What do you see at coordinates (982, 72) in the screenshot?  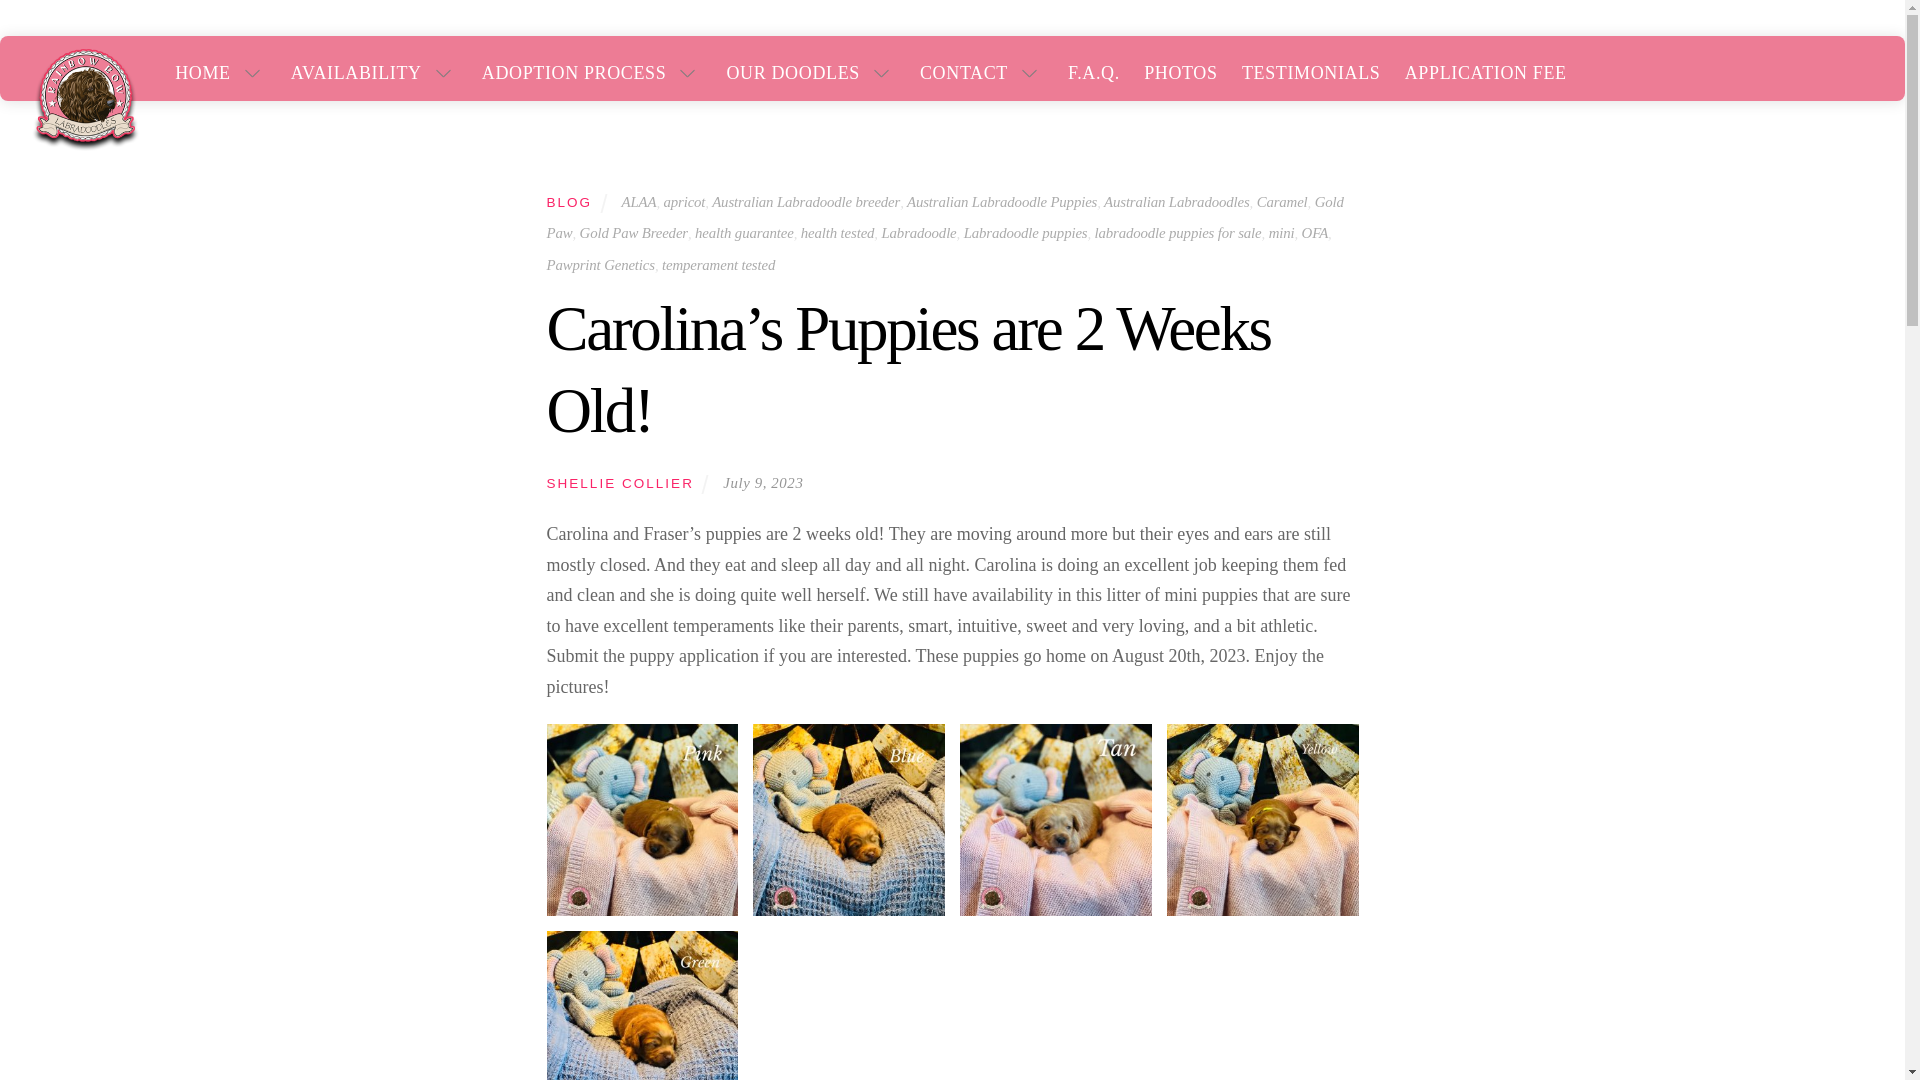 I see `CONTACT` at bounding box center [982, 72].